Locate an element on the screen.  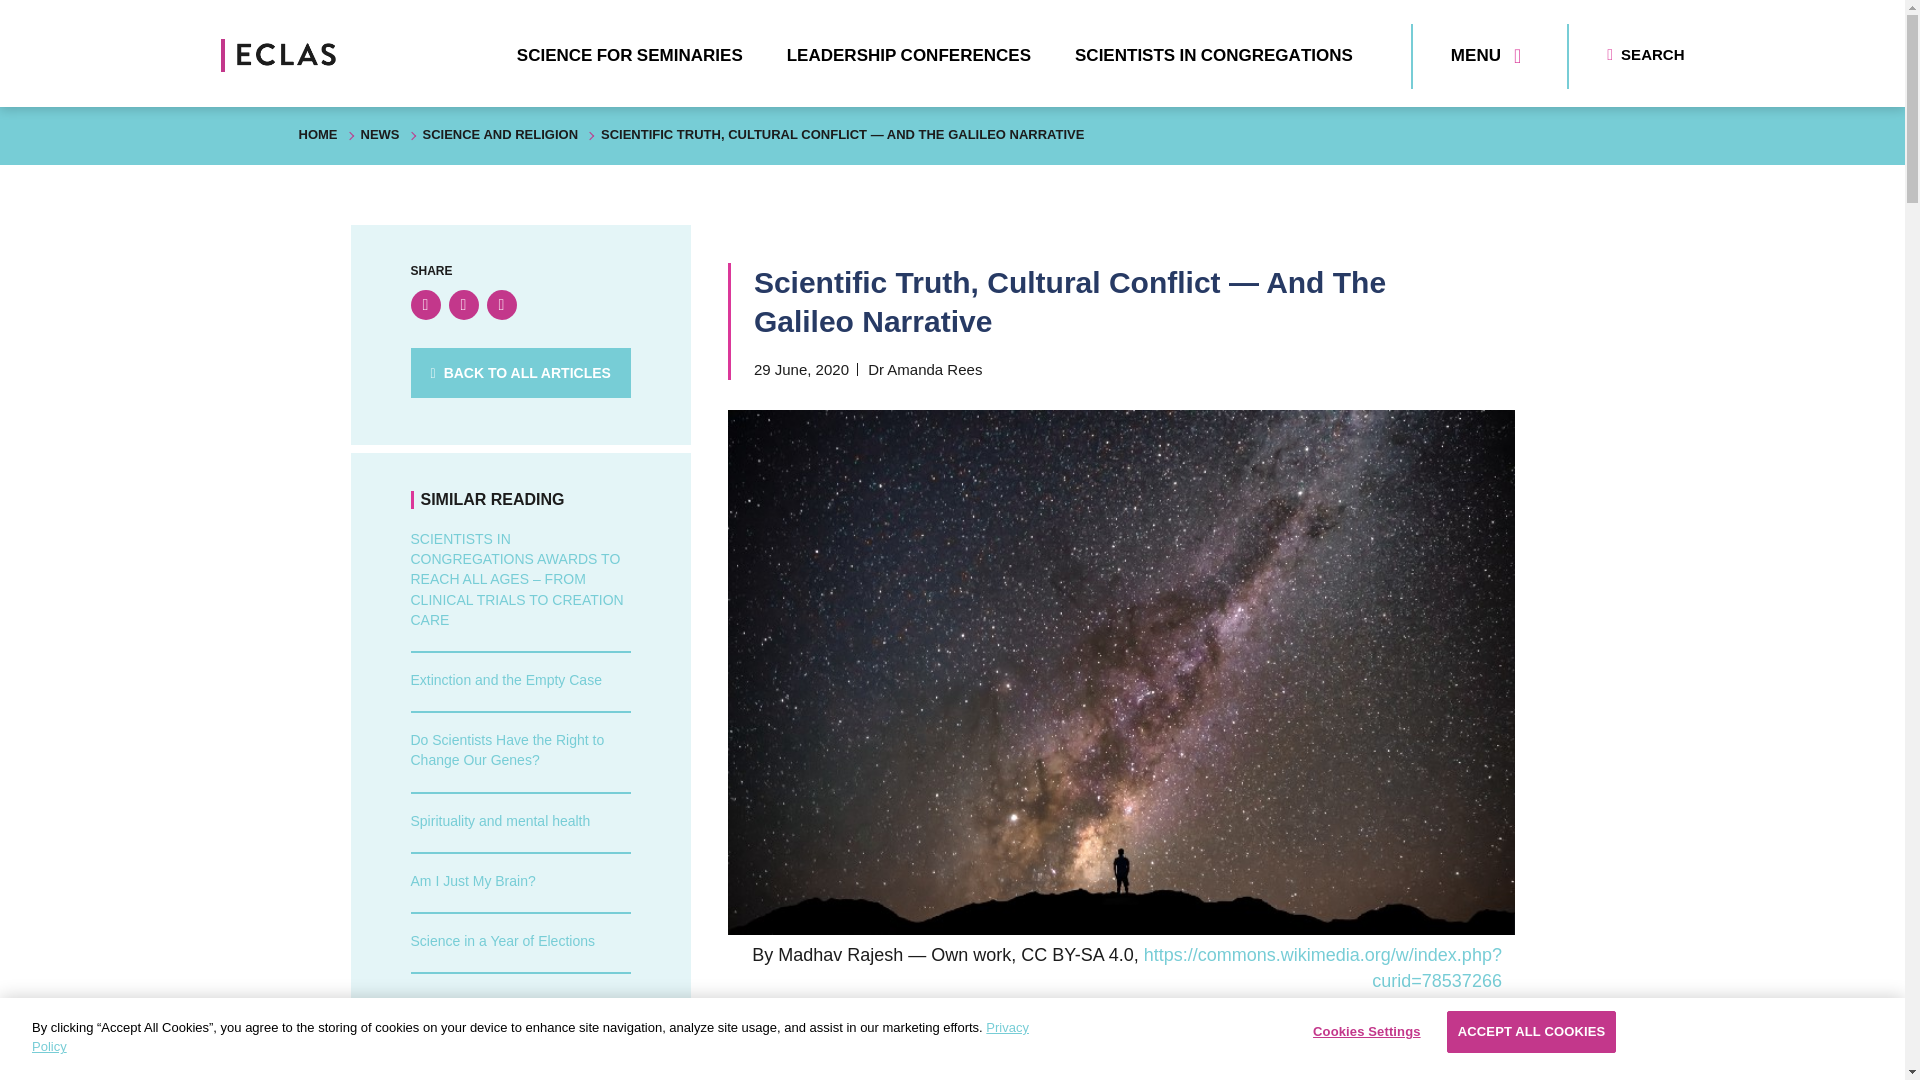
LEADERSHIP CONFERENCES is located at coordinates (909, 55).